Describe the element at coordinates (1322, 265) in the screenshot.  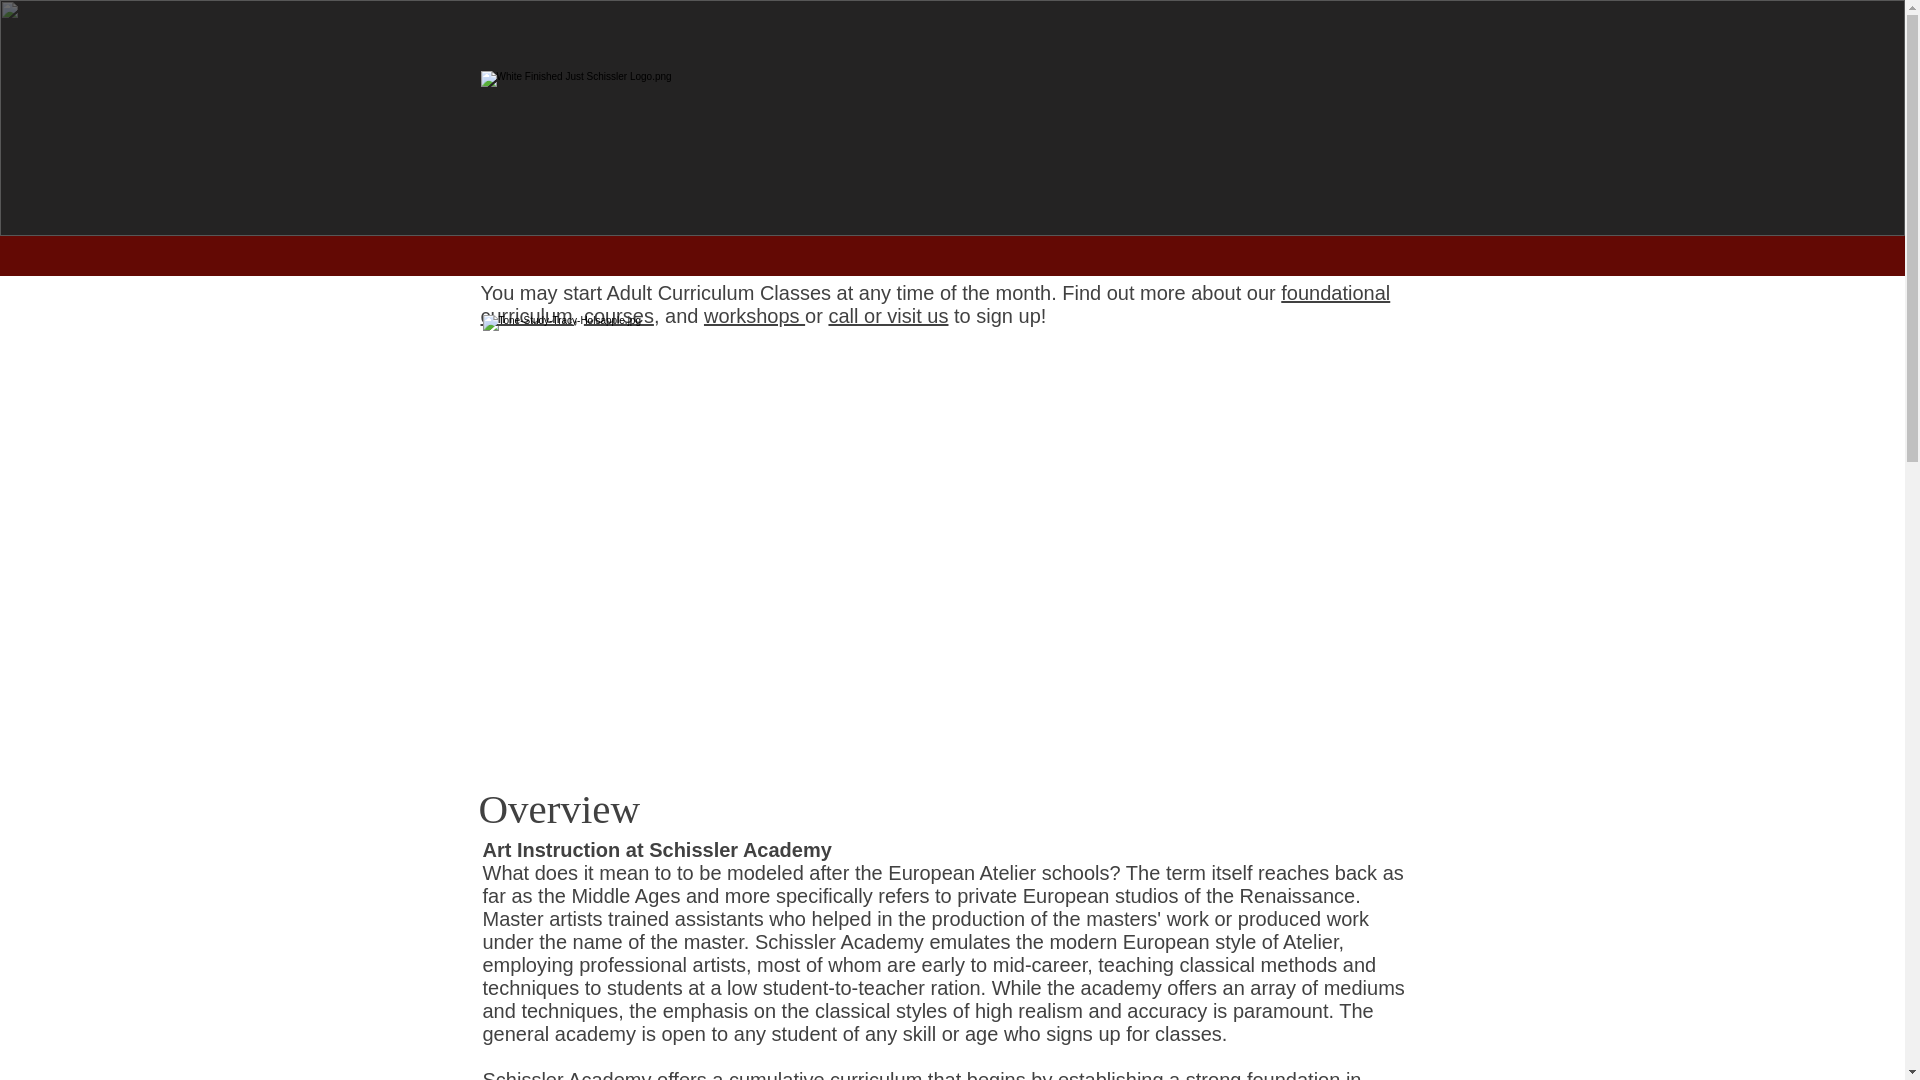
I see `STUDENT GALLERY` at that location.